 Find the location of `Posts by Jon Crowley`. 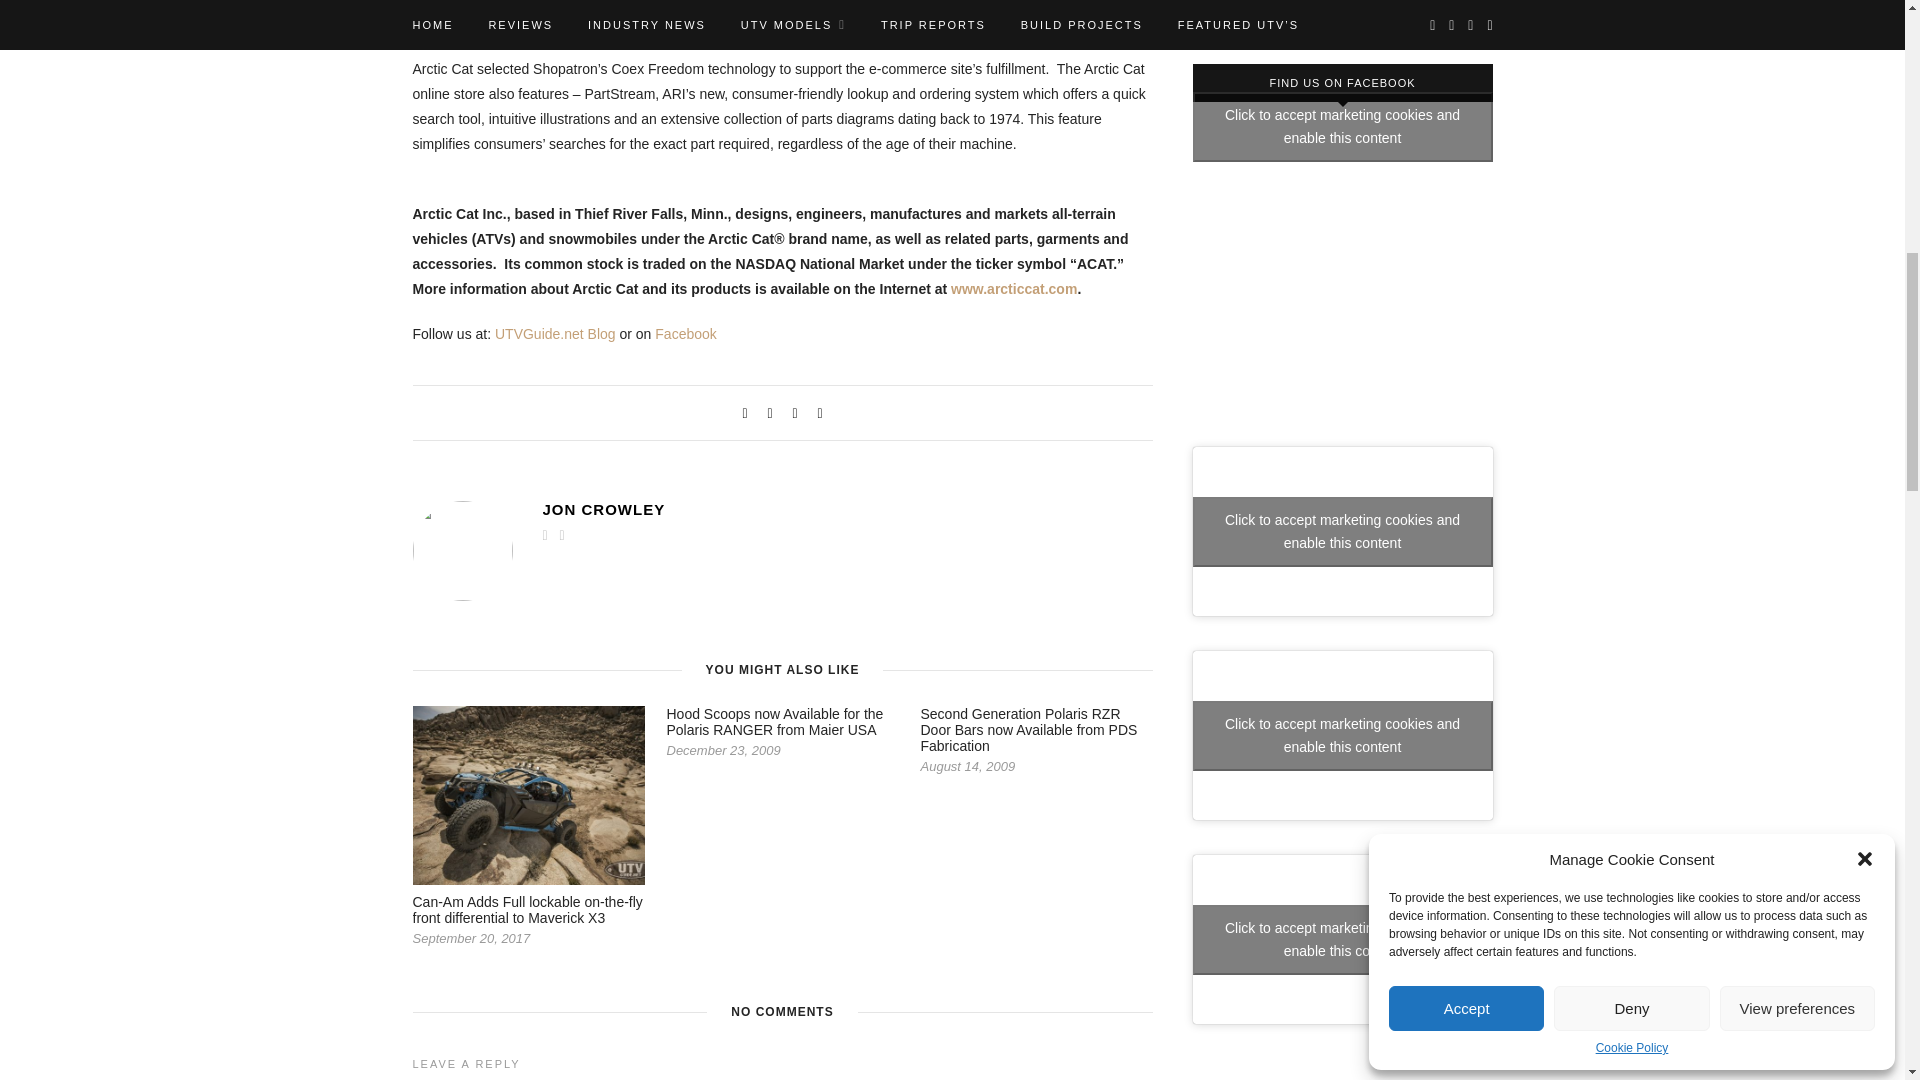

Posts by Jon Crowley is located at coordinates (846, 510).